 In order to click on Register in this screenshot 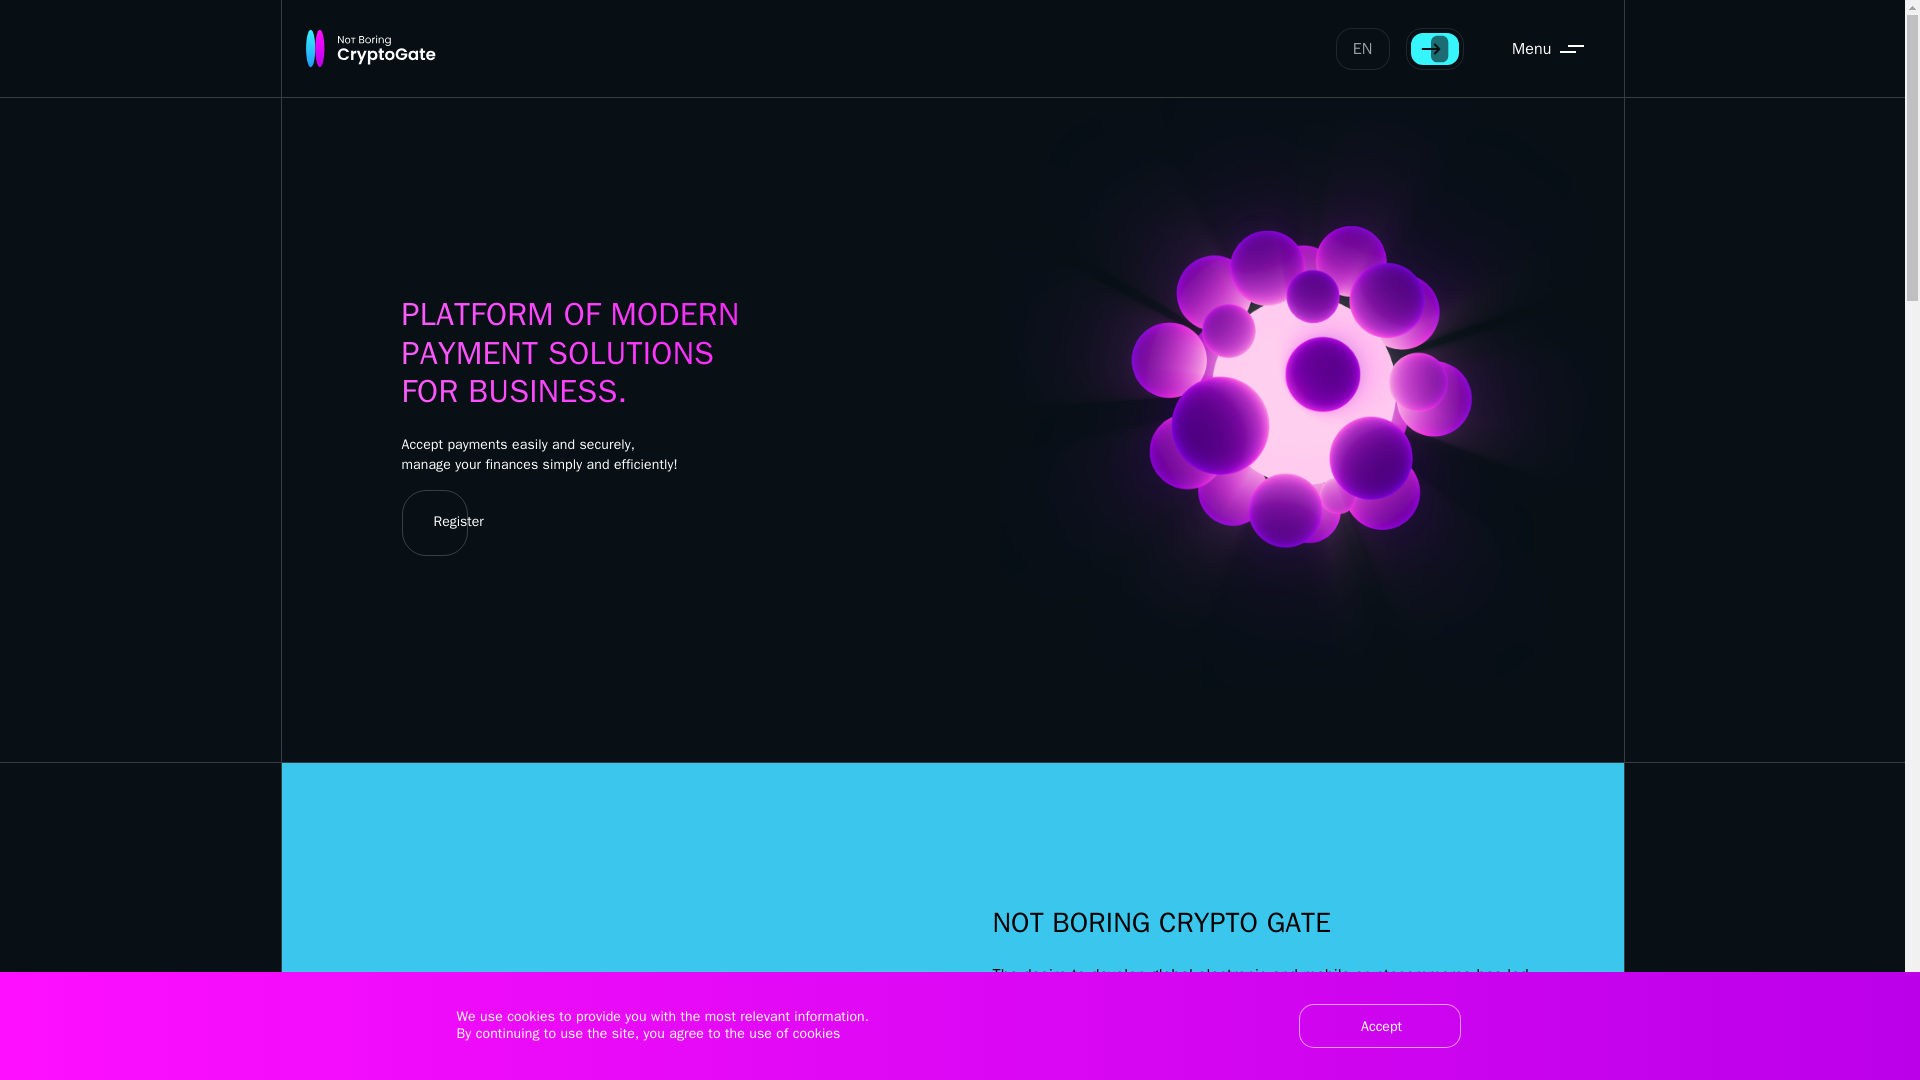, I will do `click(451, 523)`.